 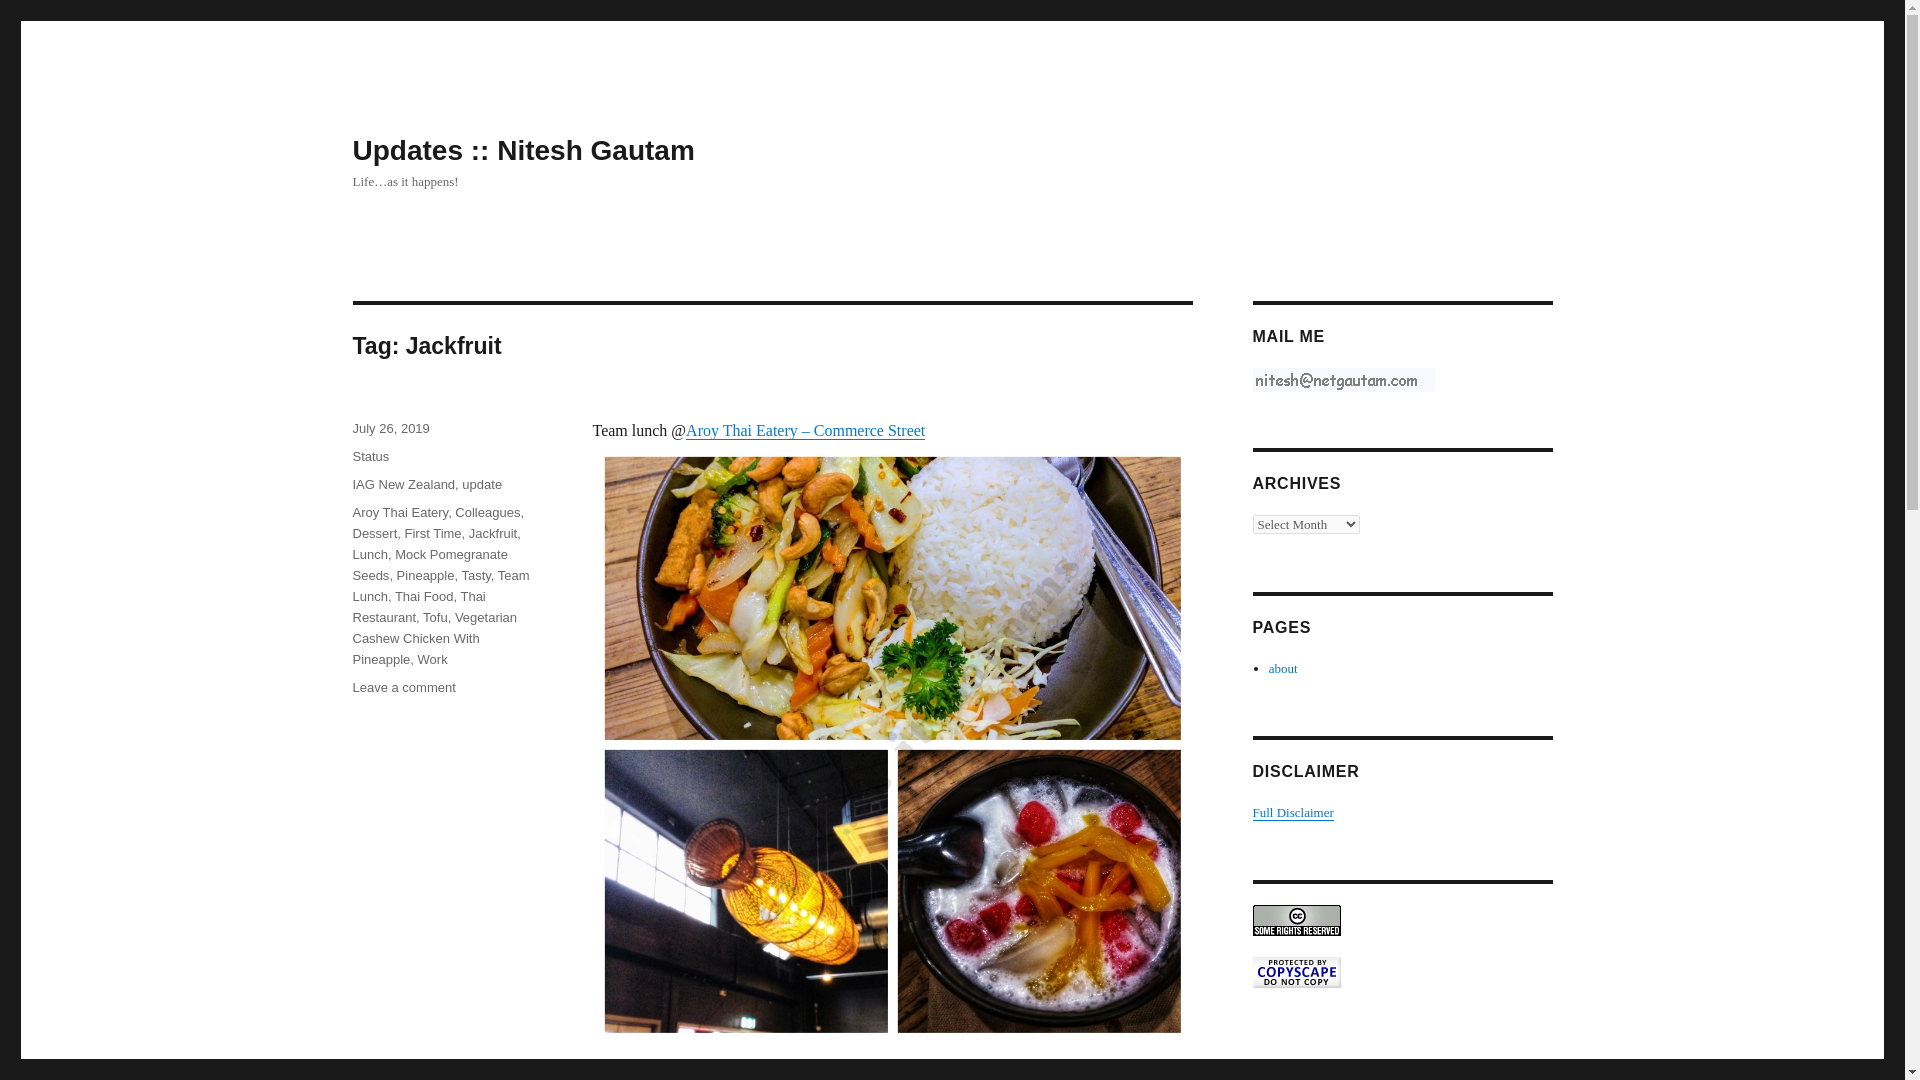 I want to click on Mock Pomegranate Seeds, so click(x=428, y=564).